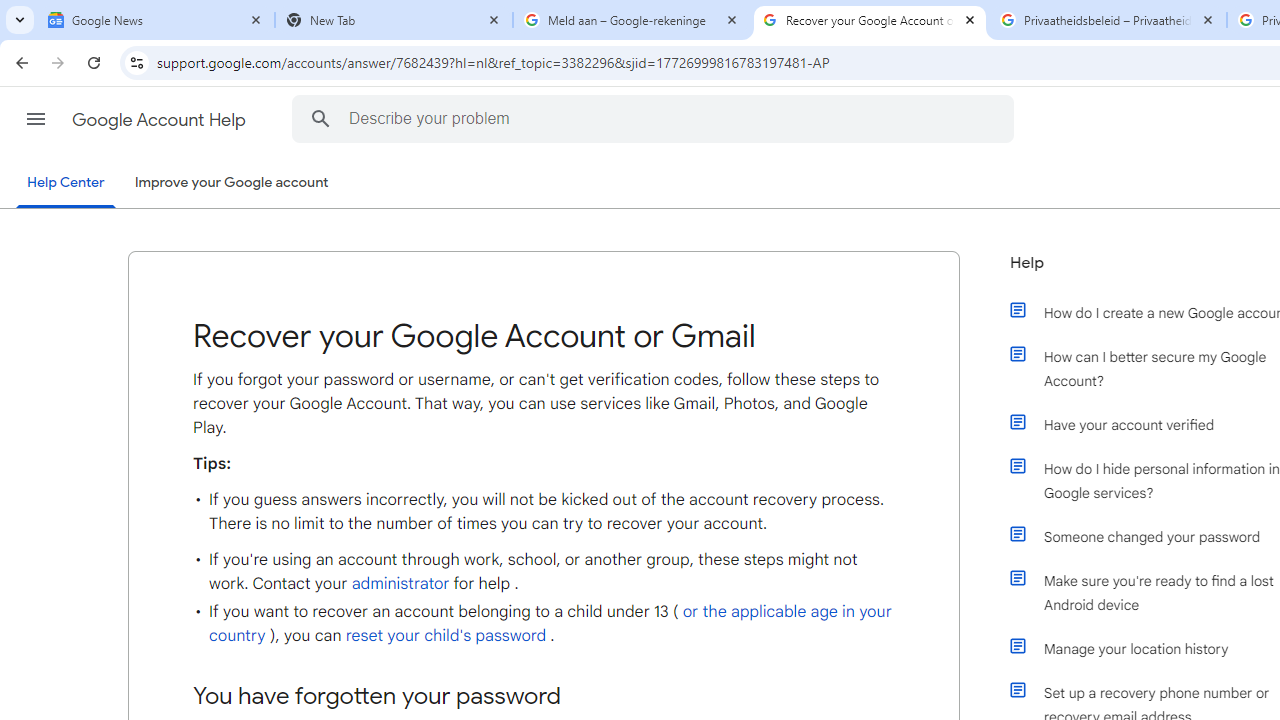  I want to click on reset your child's password, so click(446, 635).